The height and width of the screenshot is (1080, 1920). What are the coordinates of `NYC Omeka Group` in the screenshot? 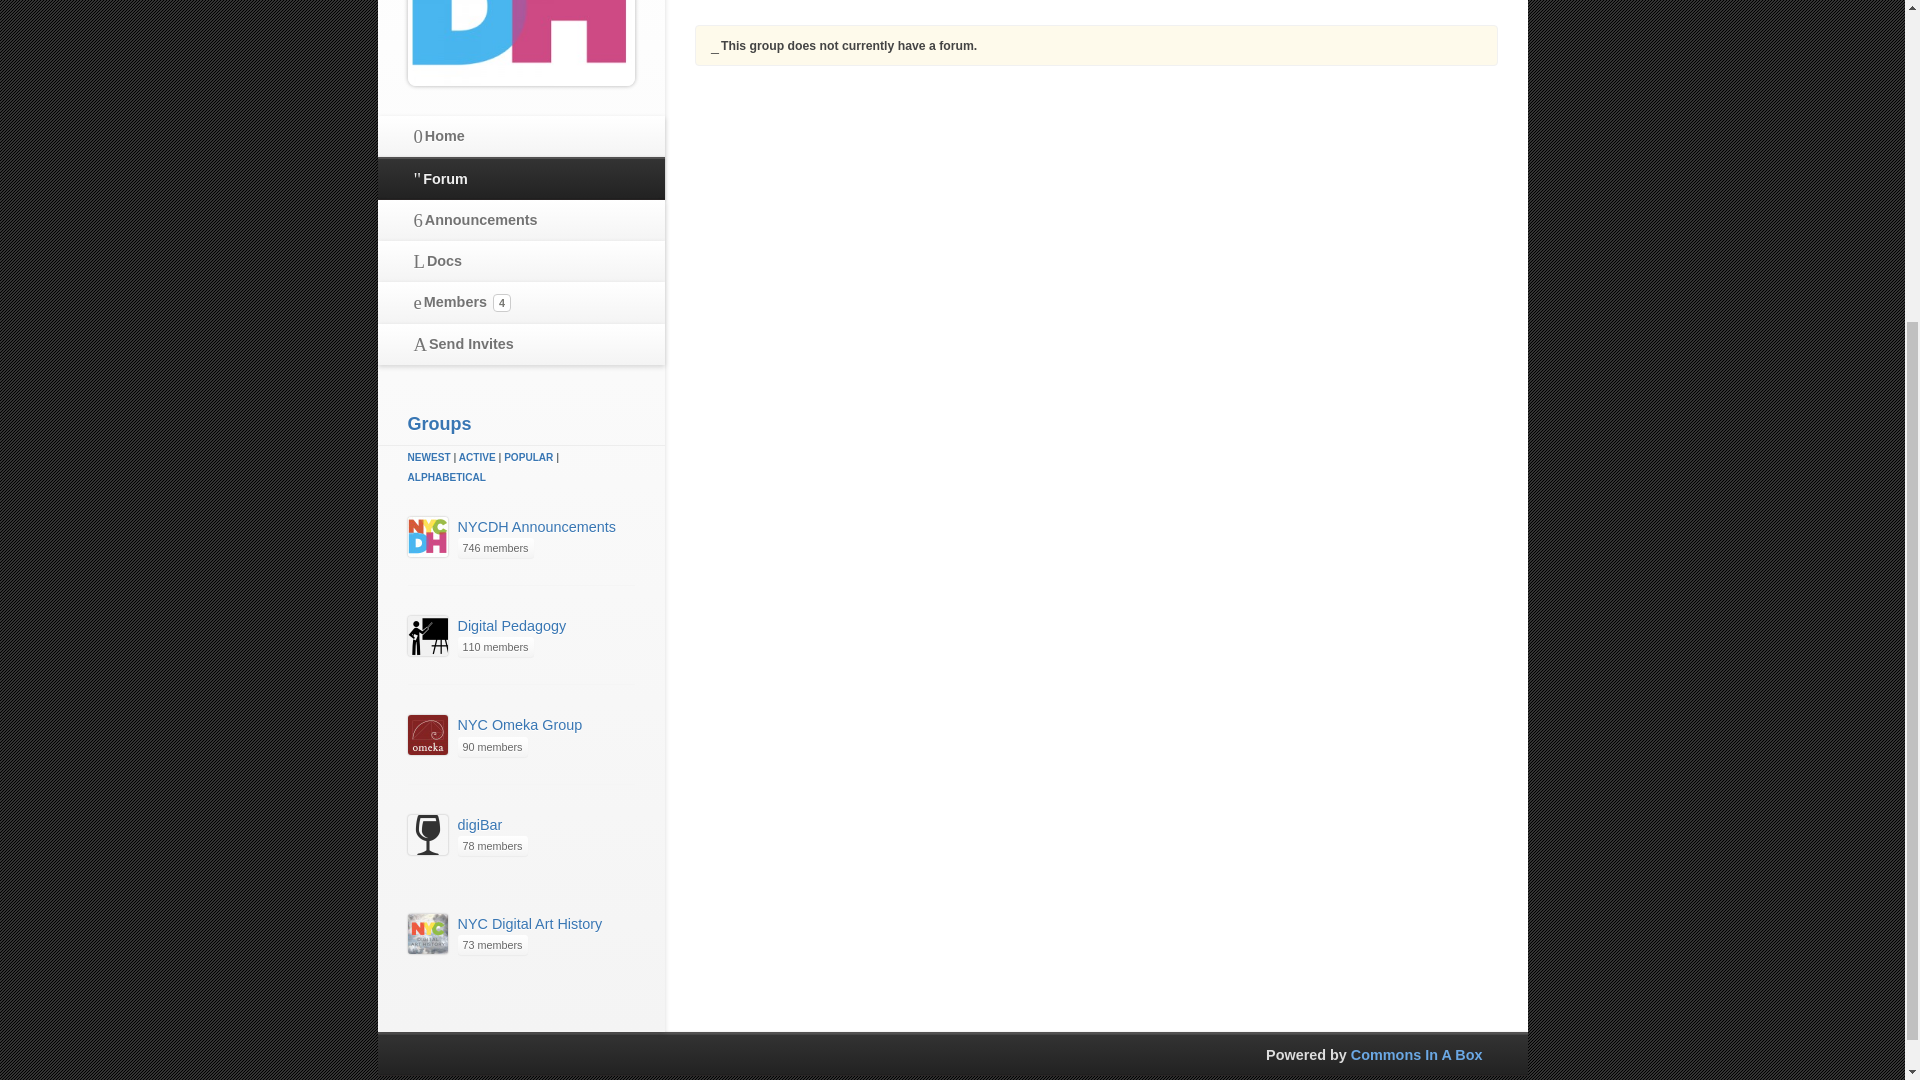 It's located at (520, 725).